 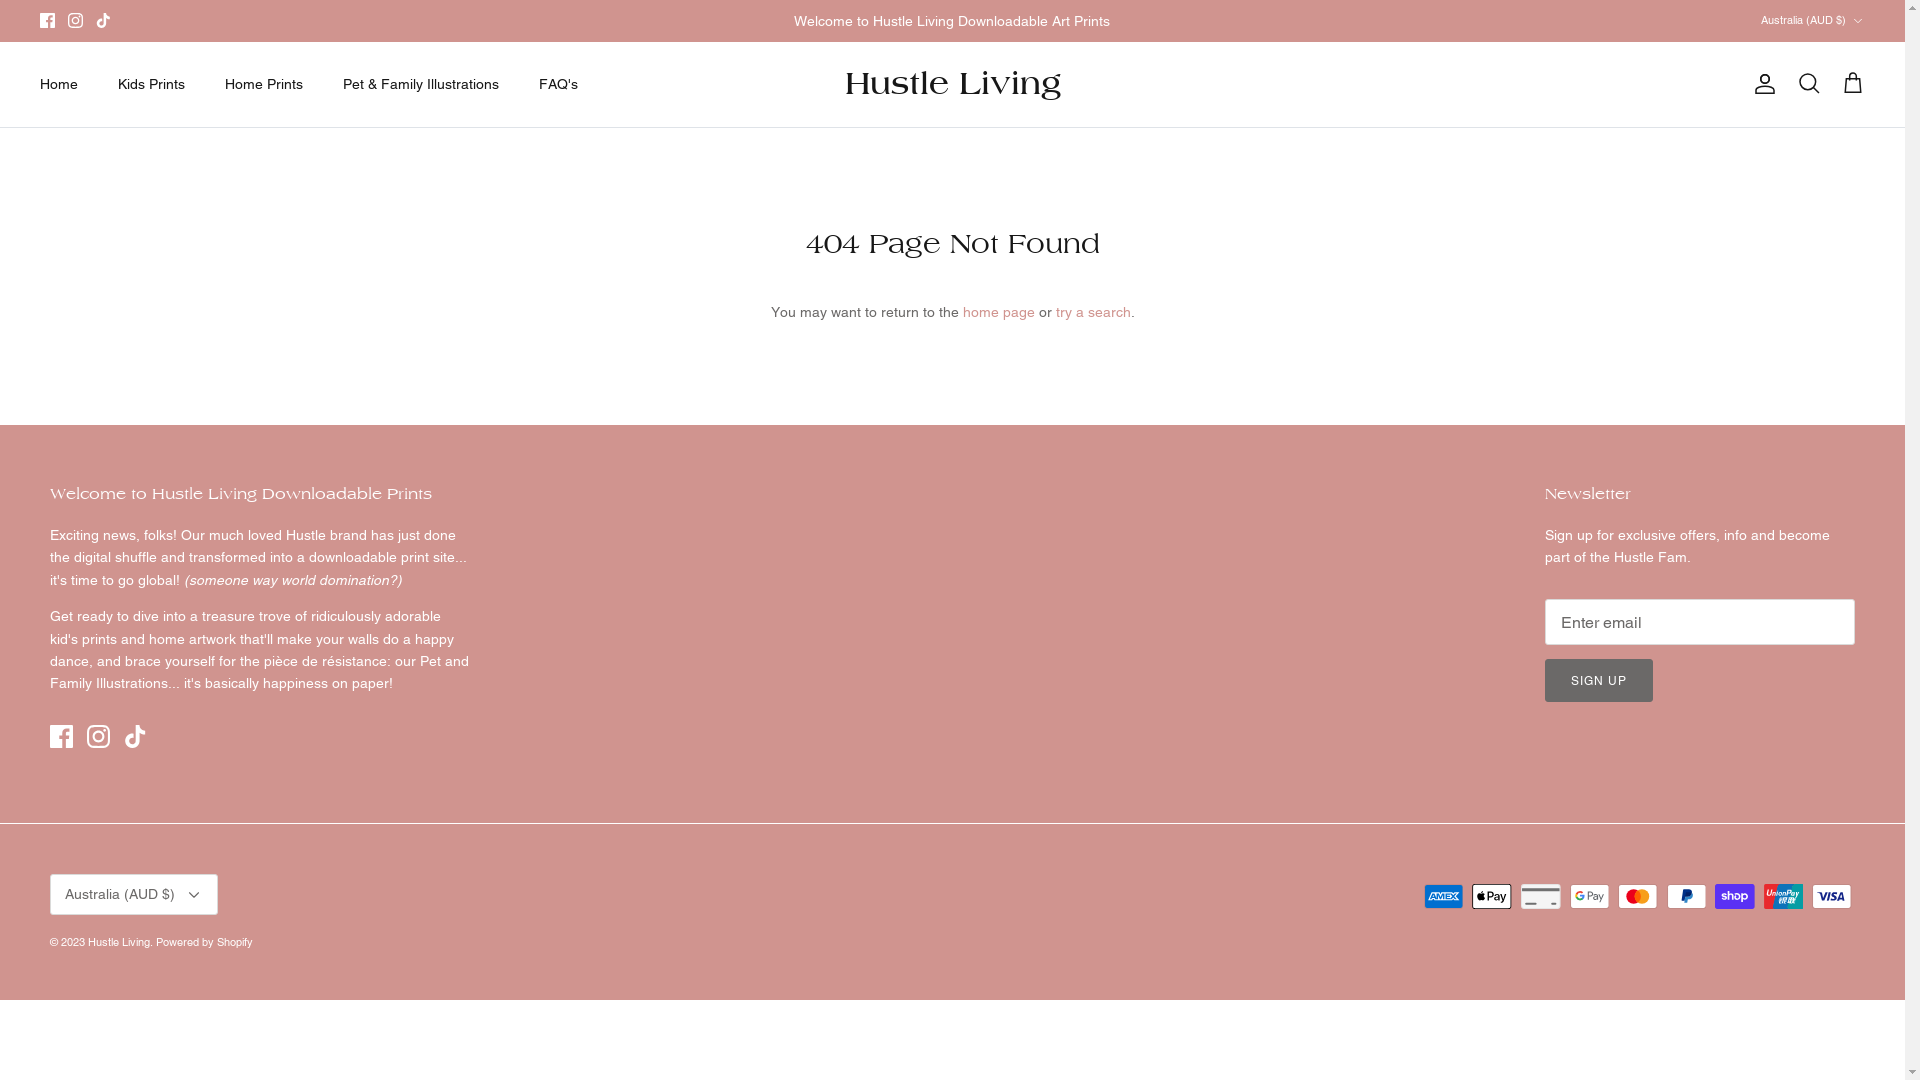 What do you see at coordinates (1853, 84) in the screenshot?
I see `Cart` at bounding box center [1853, 84].